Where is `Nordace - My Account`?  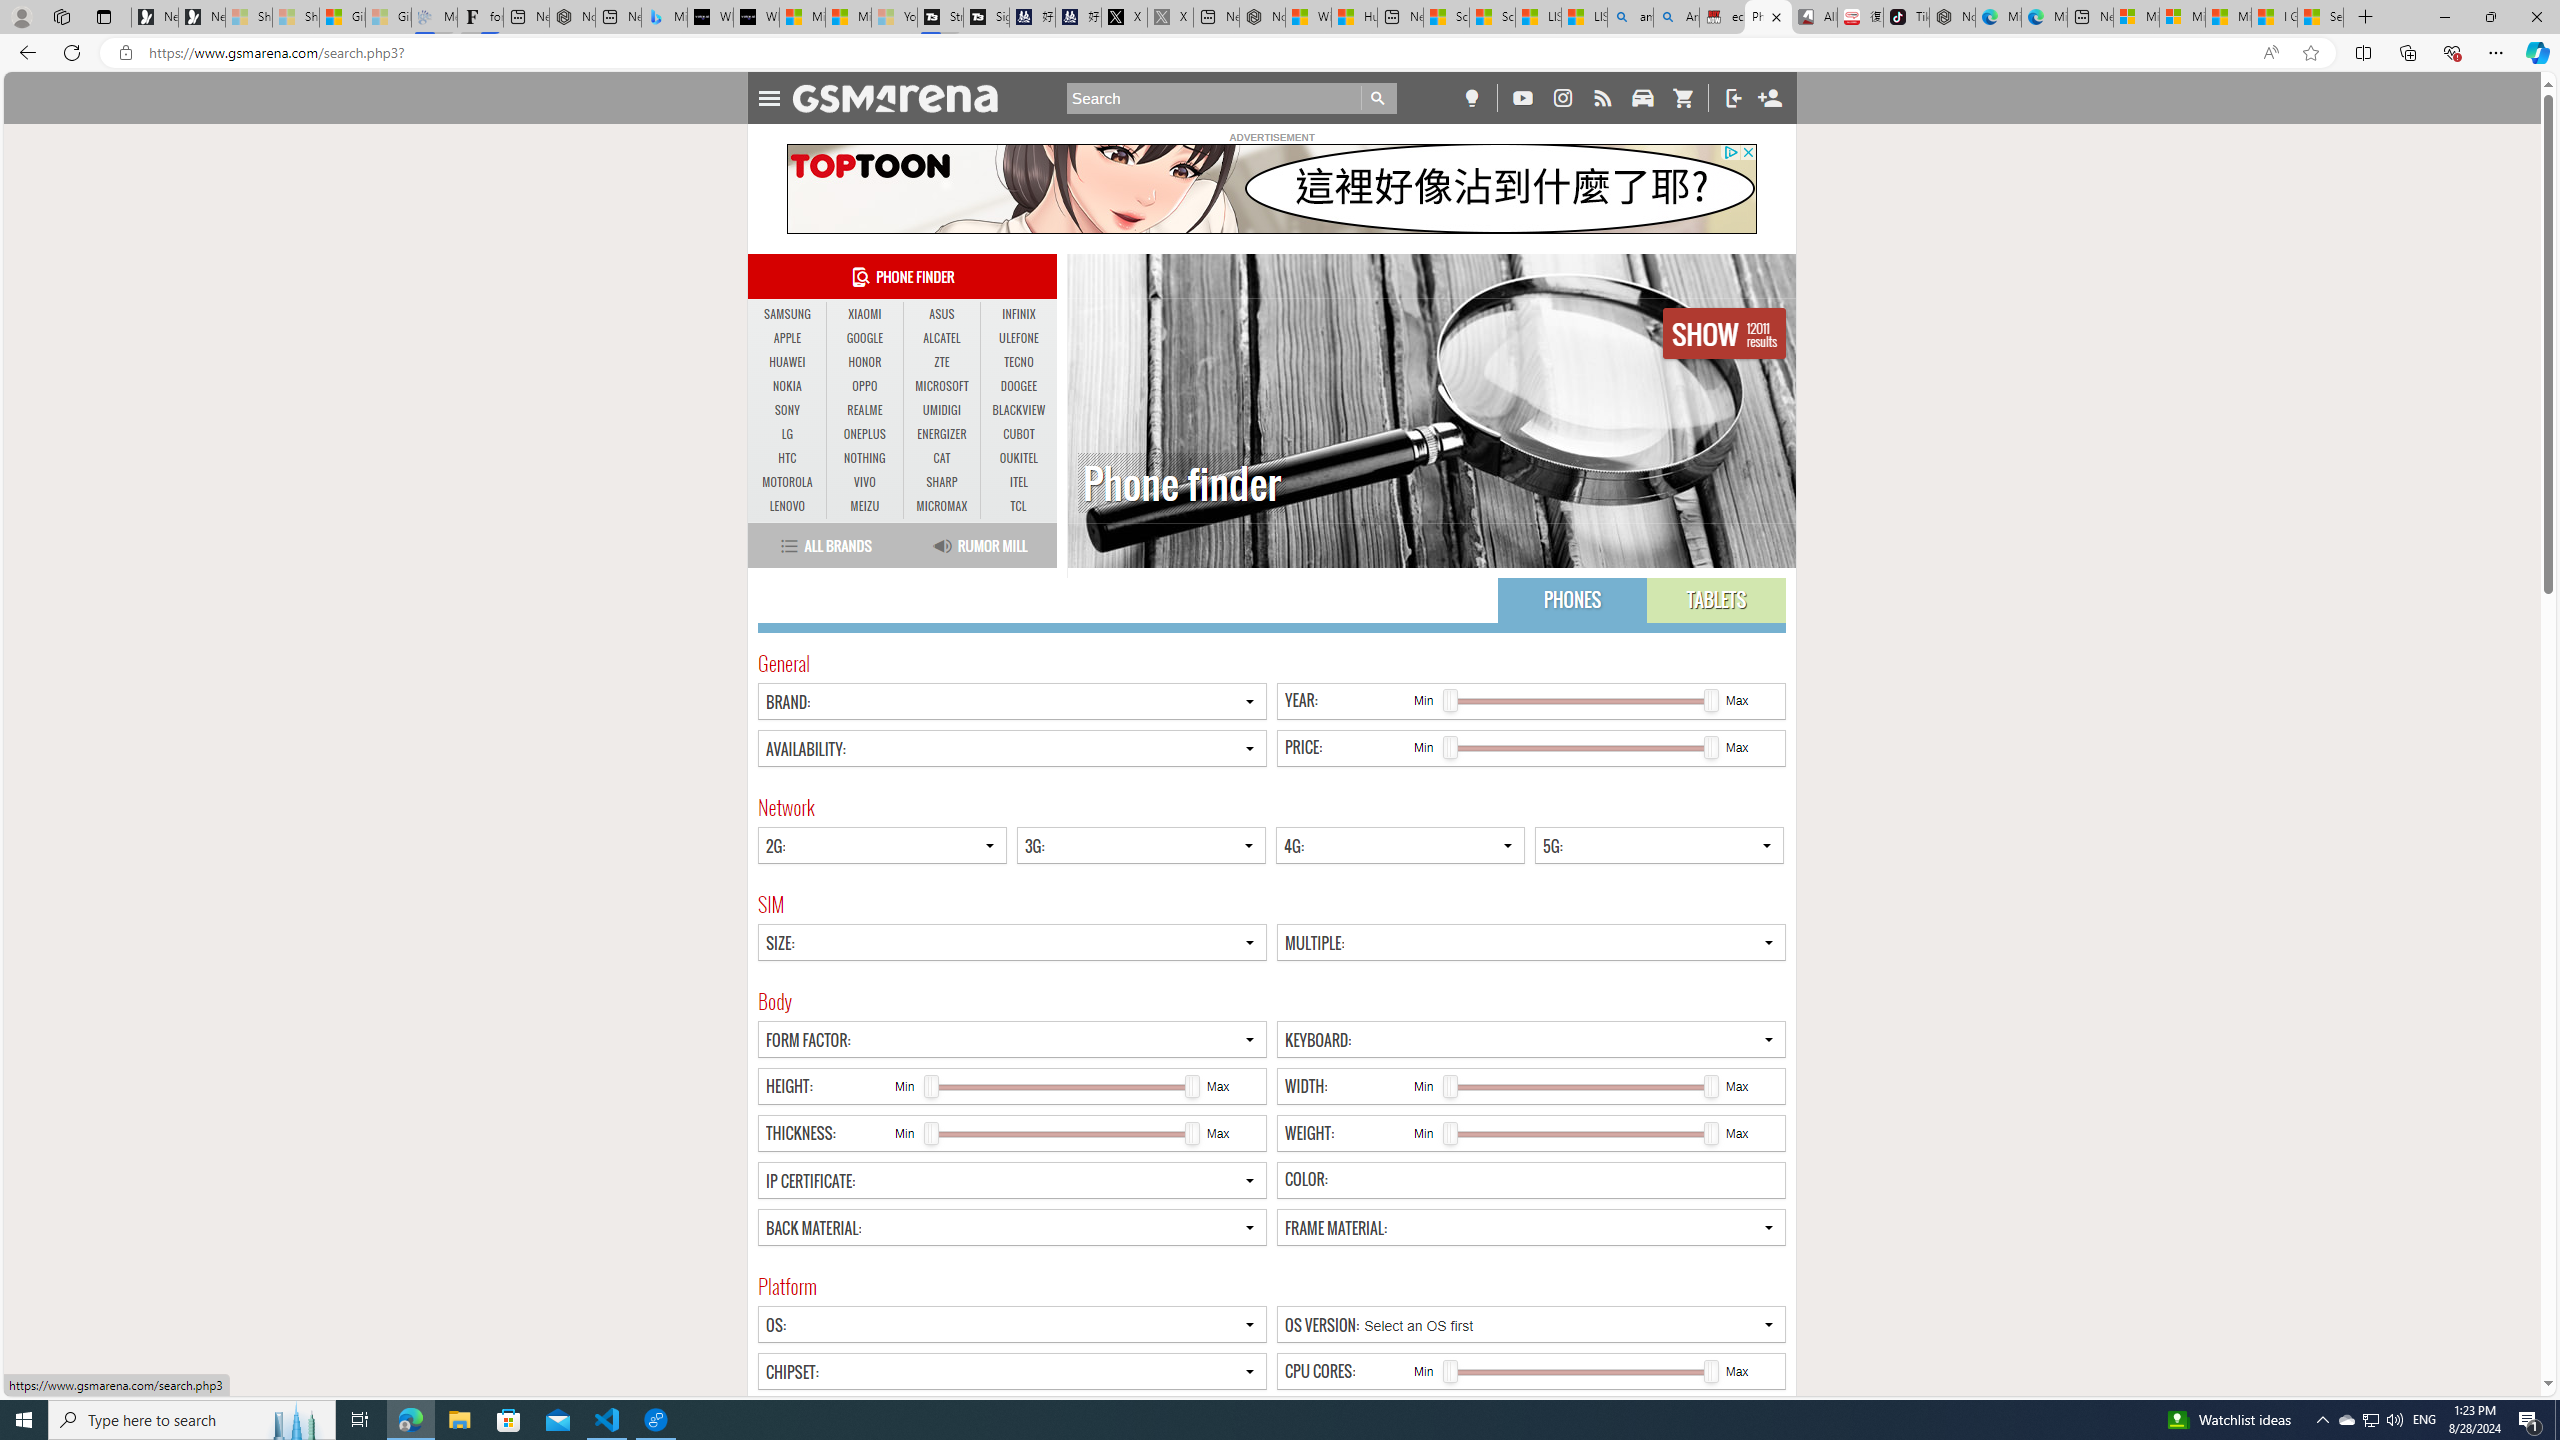 Nordace - My Account is located at coordinates (1262, 17).